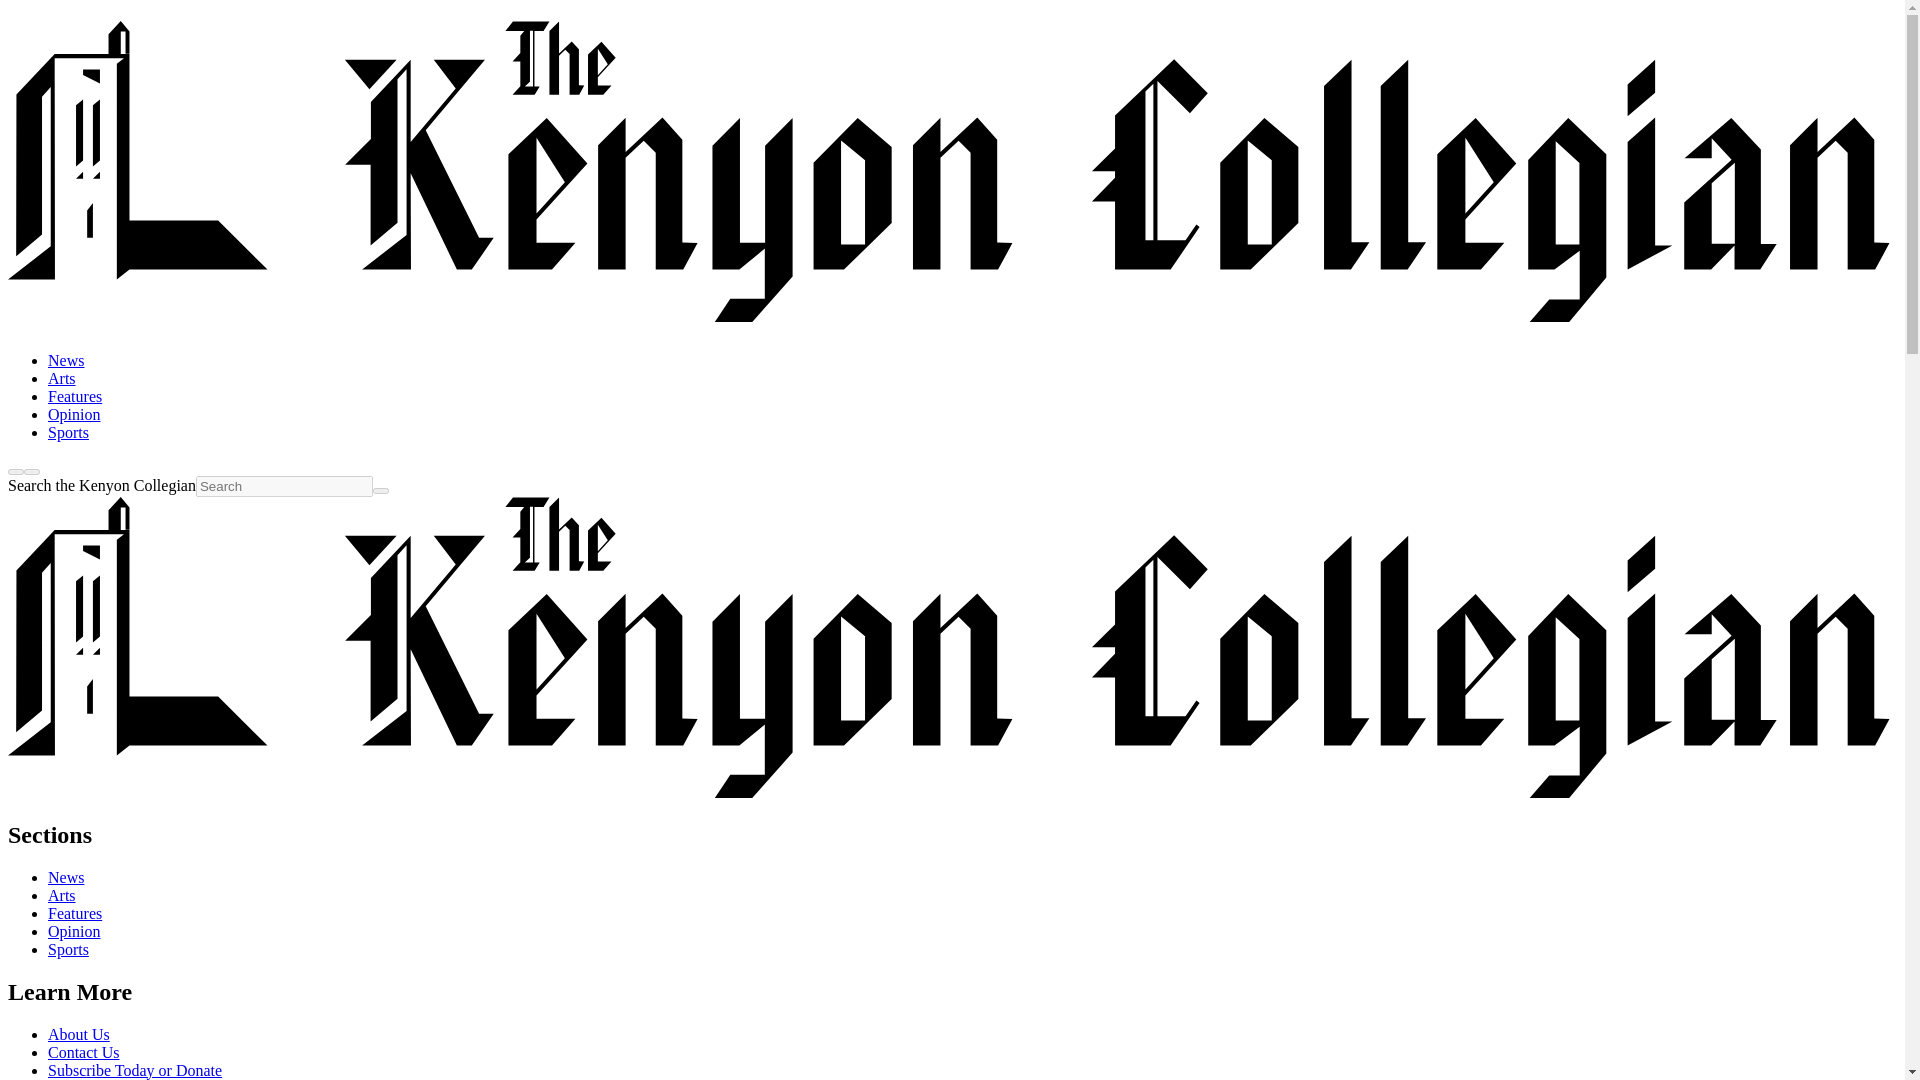 Image resolution: width=1920 pixels, height=1080 pixels. Describe the element at coordinates (62, 894) in the screenshot. I see `Arts` at that location.